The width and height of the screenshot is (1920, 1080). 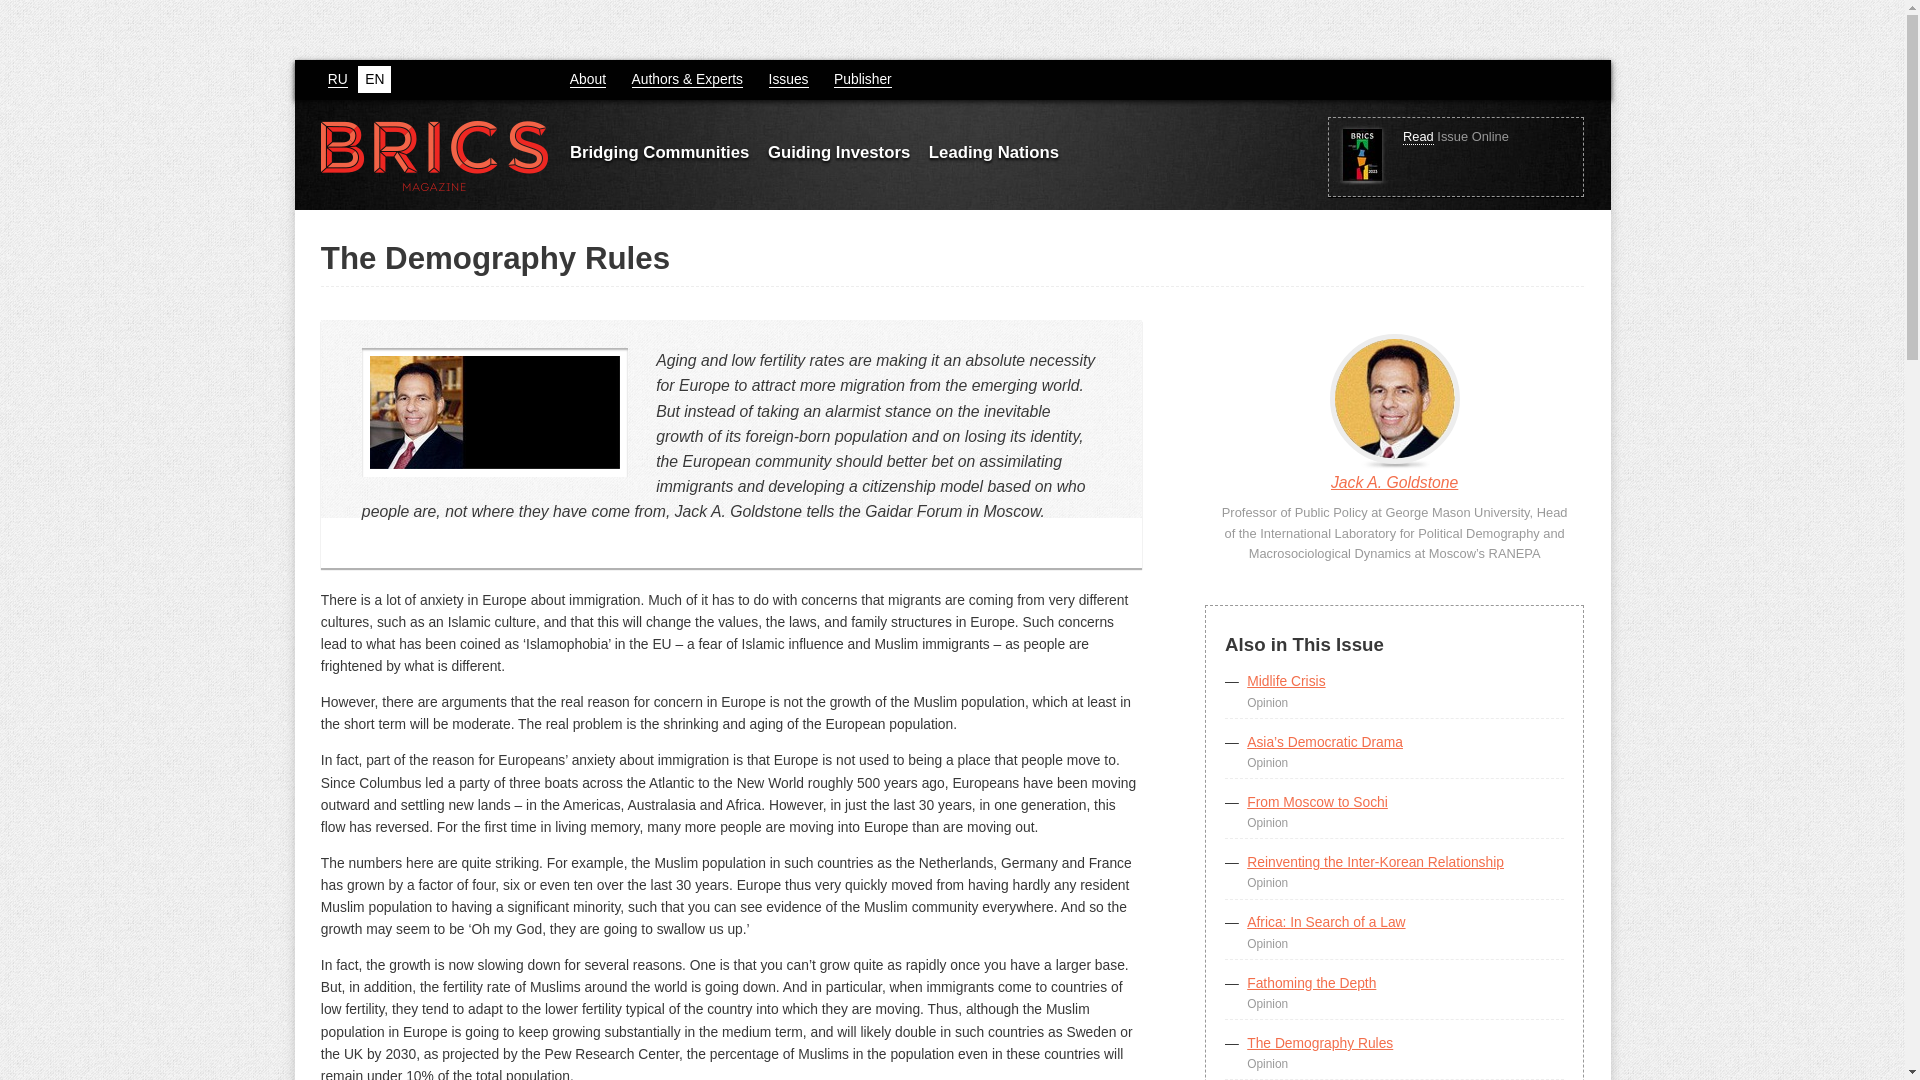 What do you see at coordinates (588, 79) in the screenshot?
I see `About` at bounding box center [588, 79].